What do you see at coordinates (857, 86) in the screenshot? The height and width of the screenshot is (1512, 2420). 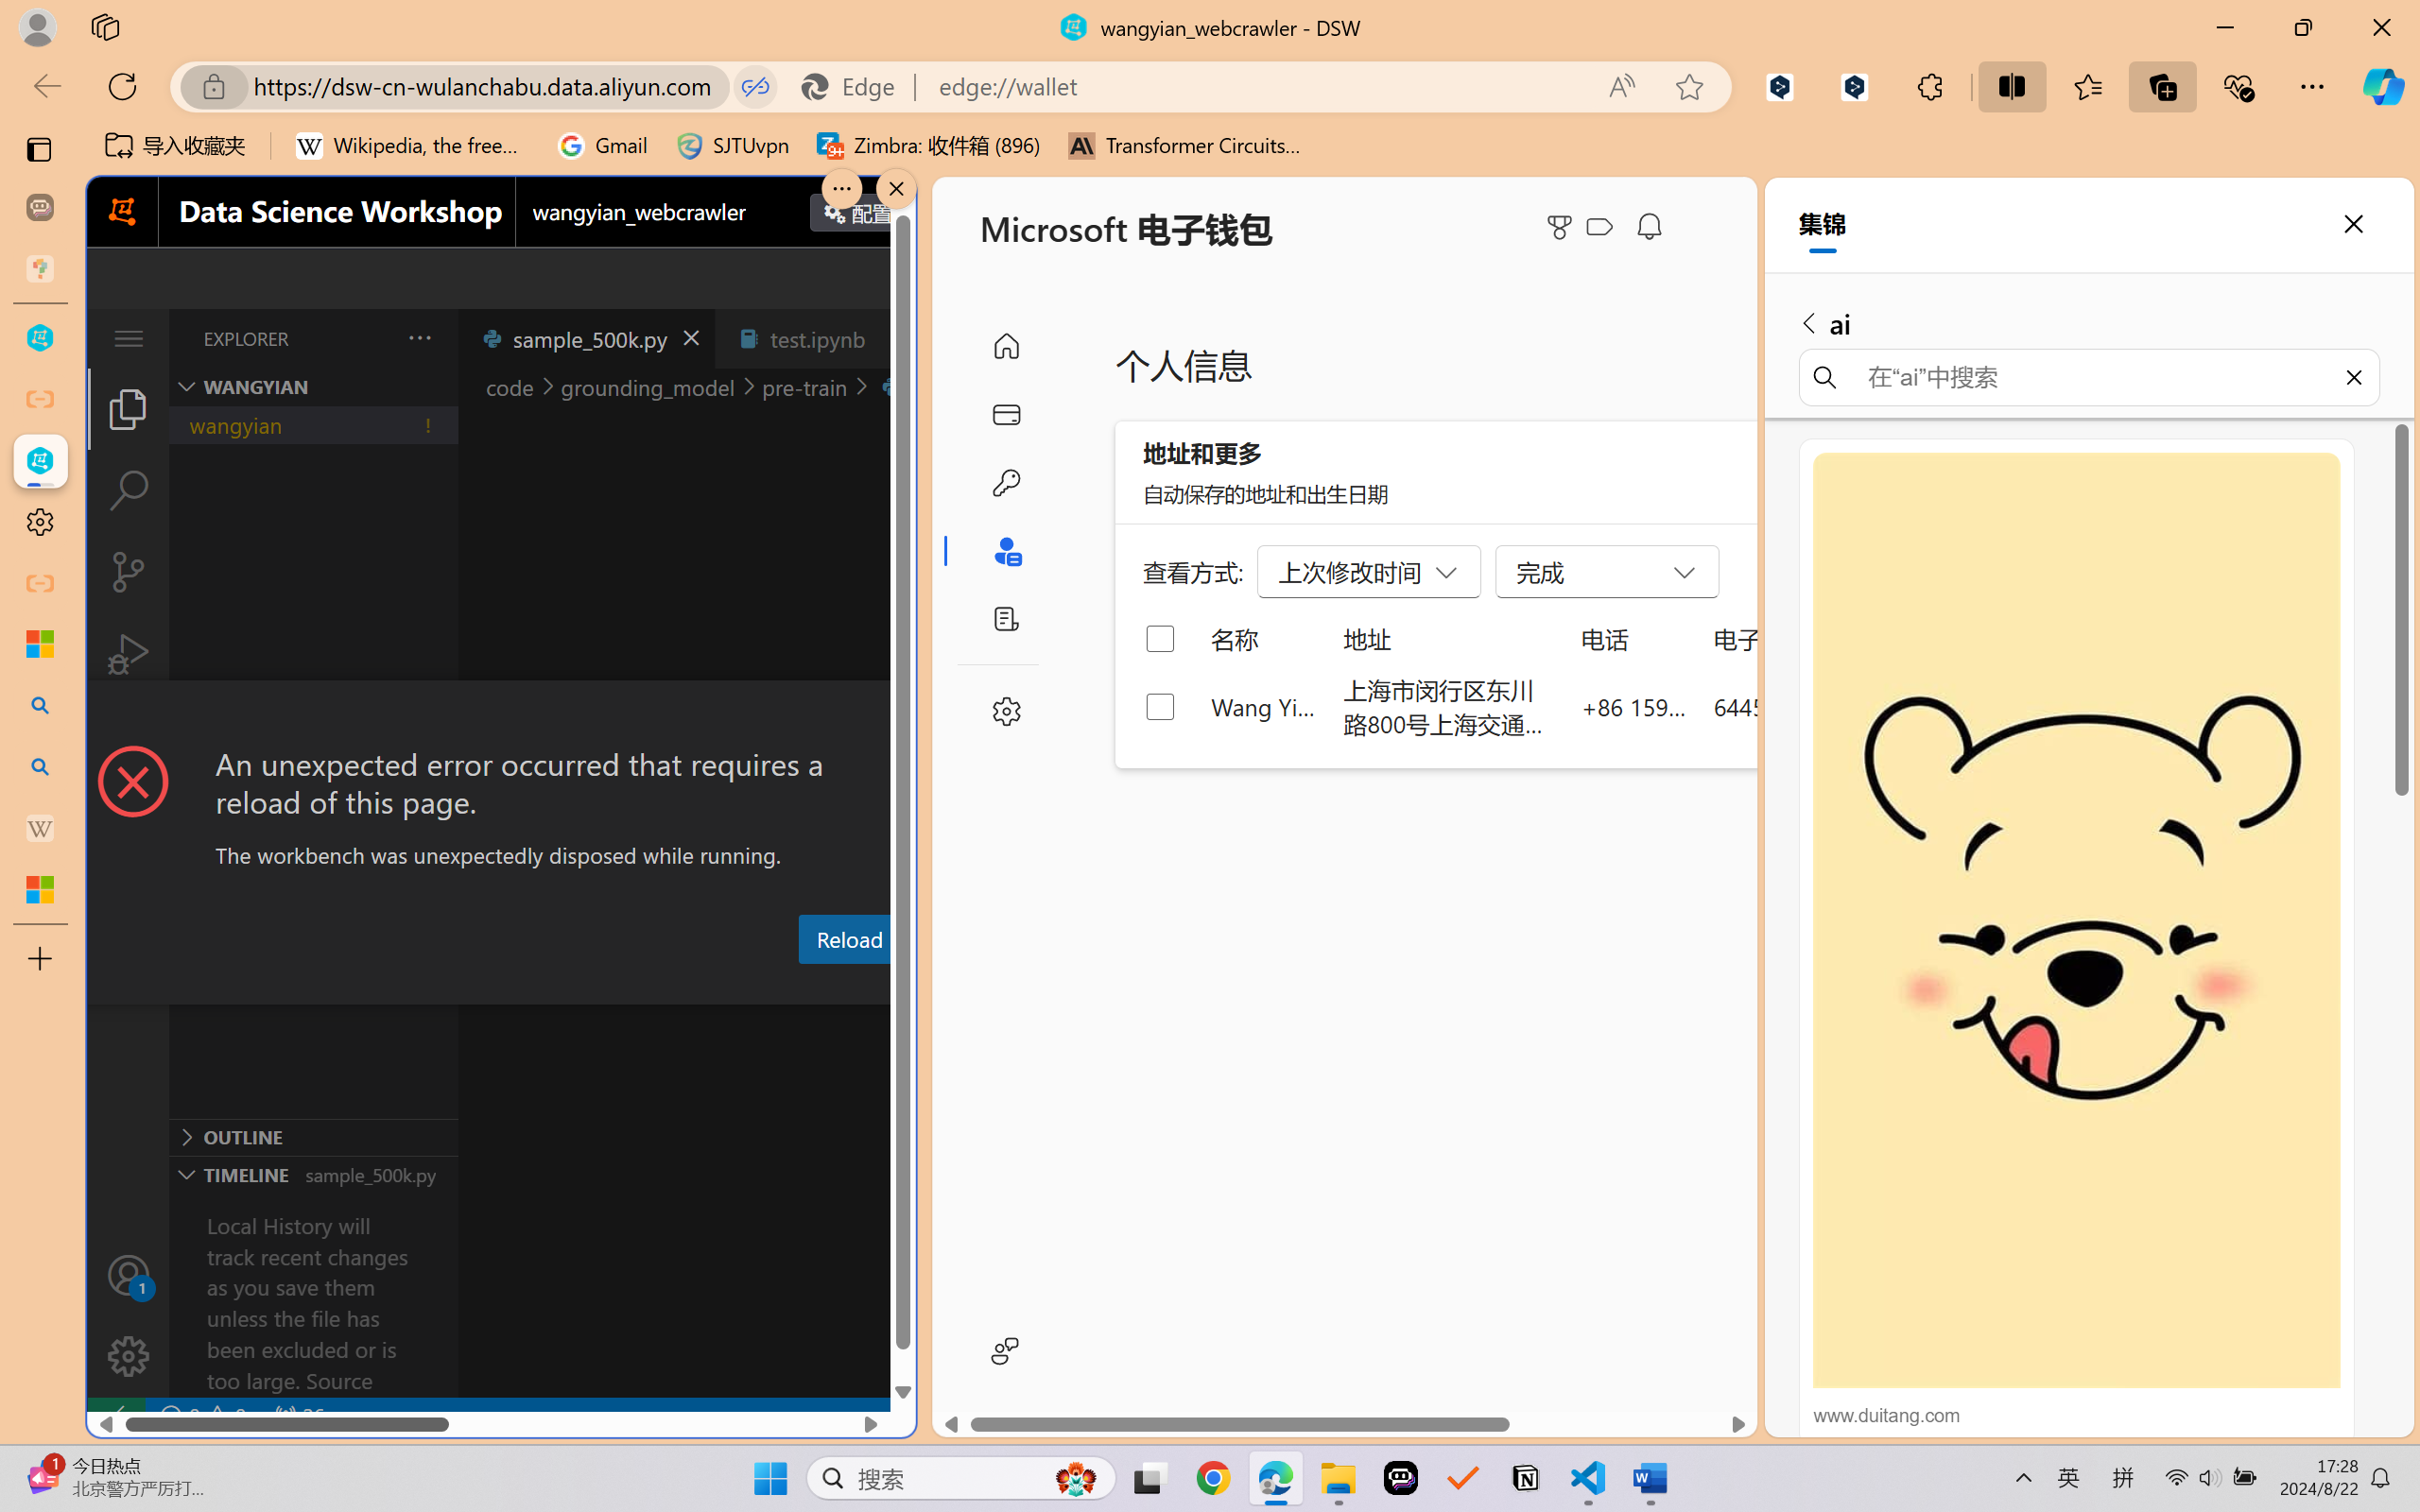 I see `Edge` at bounding box center [857, 86].